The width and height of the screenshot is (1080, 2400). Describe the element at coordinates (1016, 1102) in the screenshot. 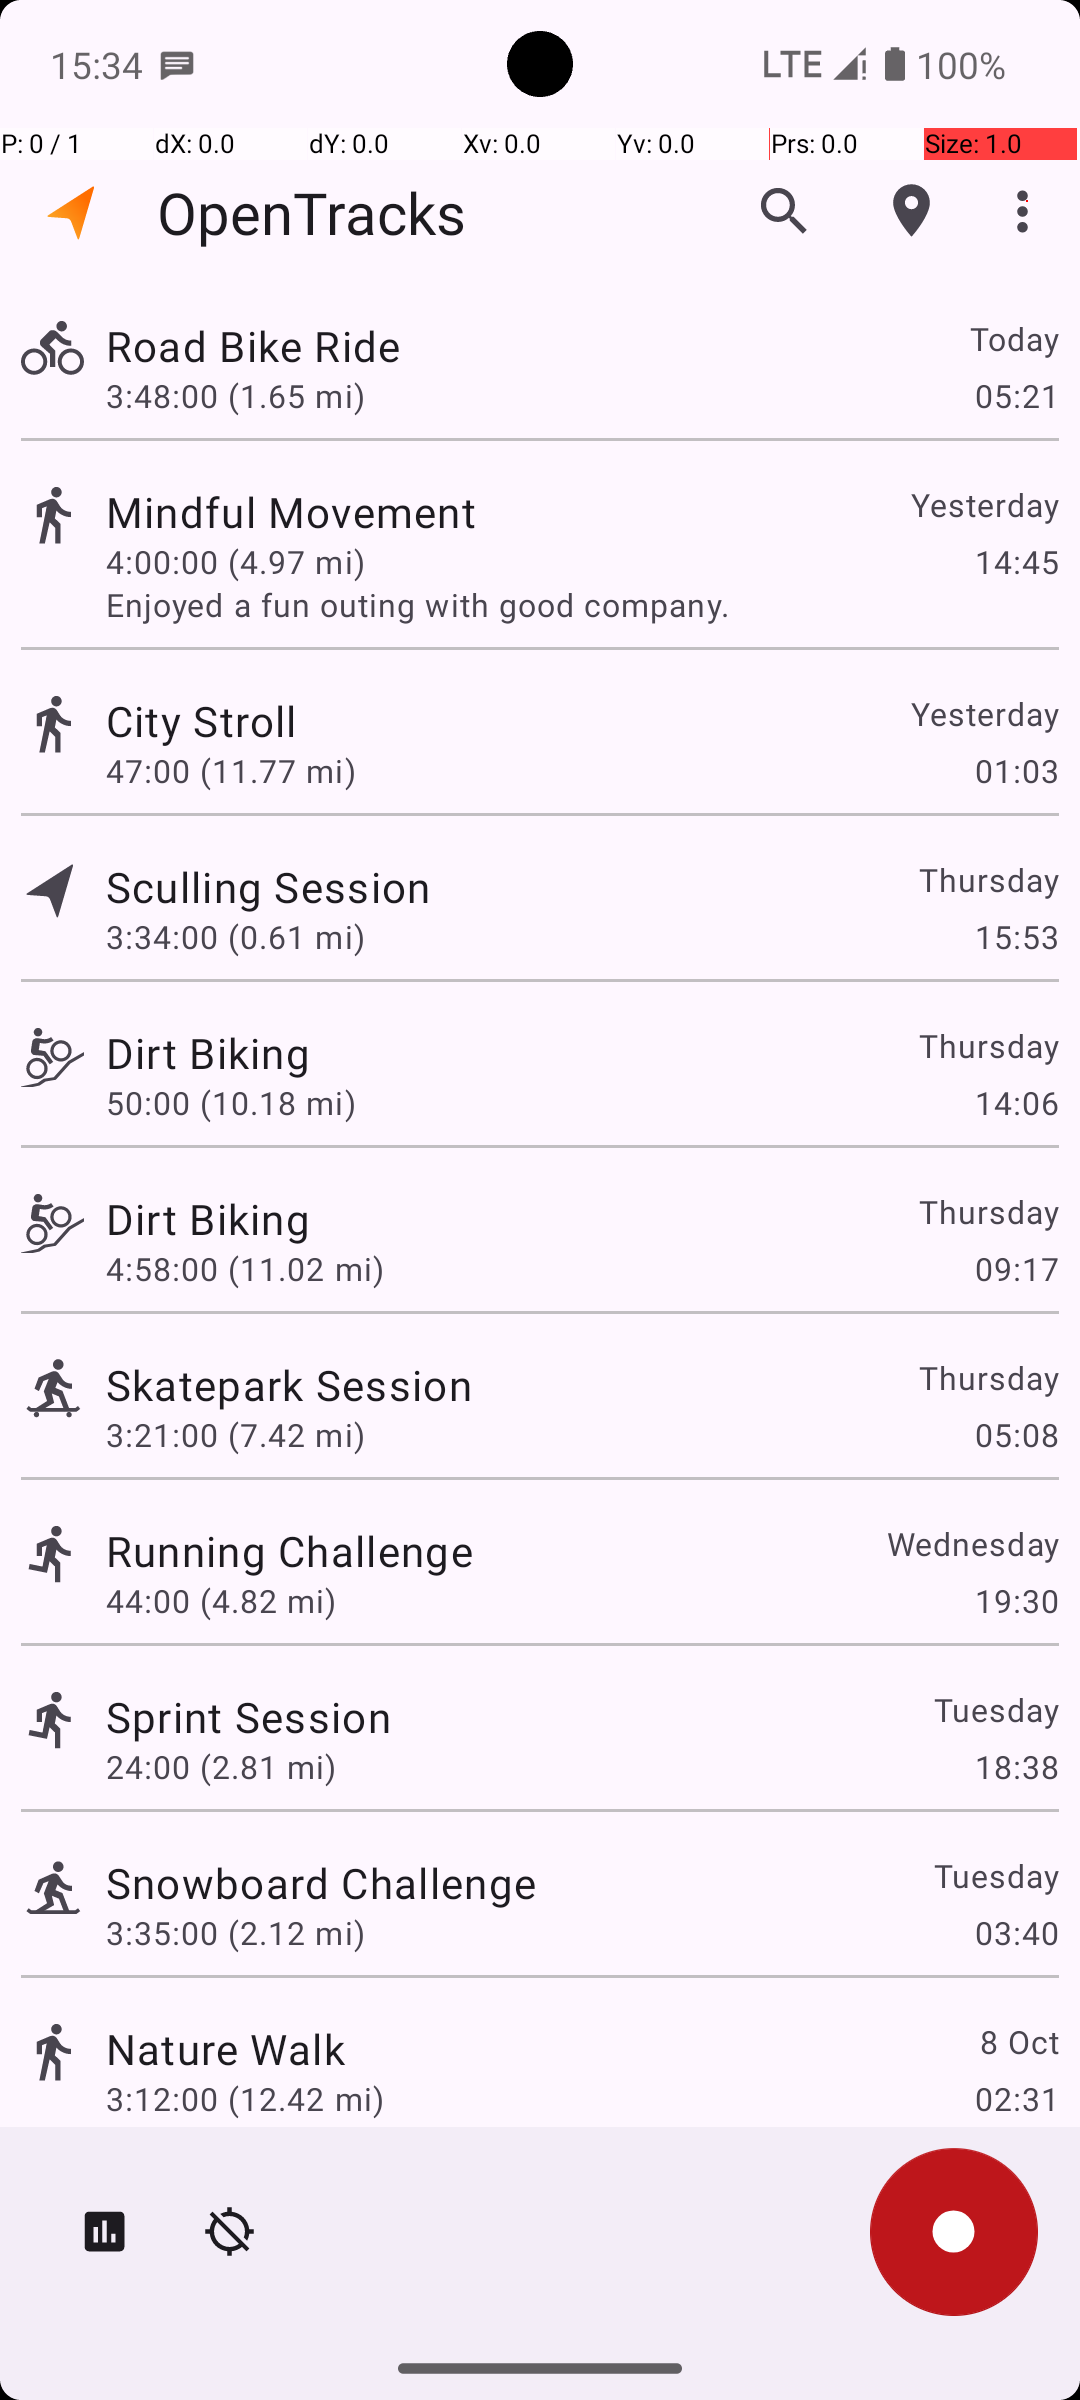

I see `14:06` at that location.